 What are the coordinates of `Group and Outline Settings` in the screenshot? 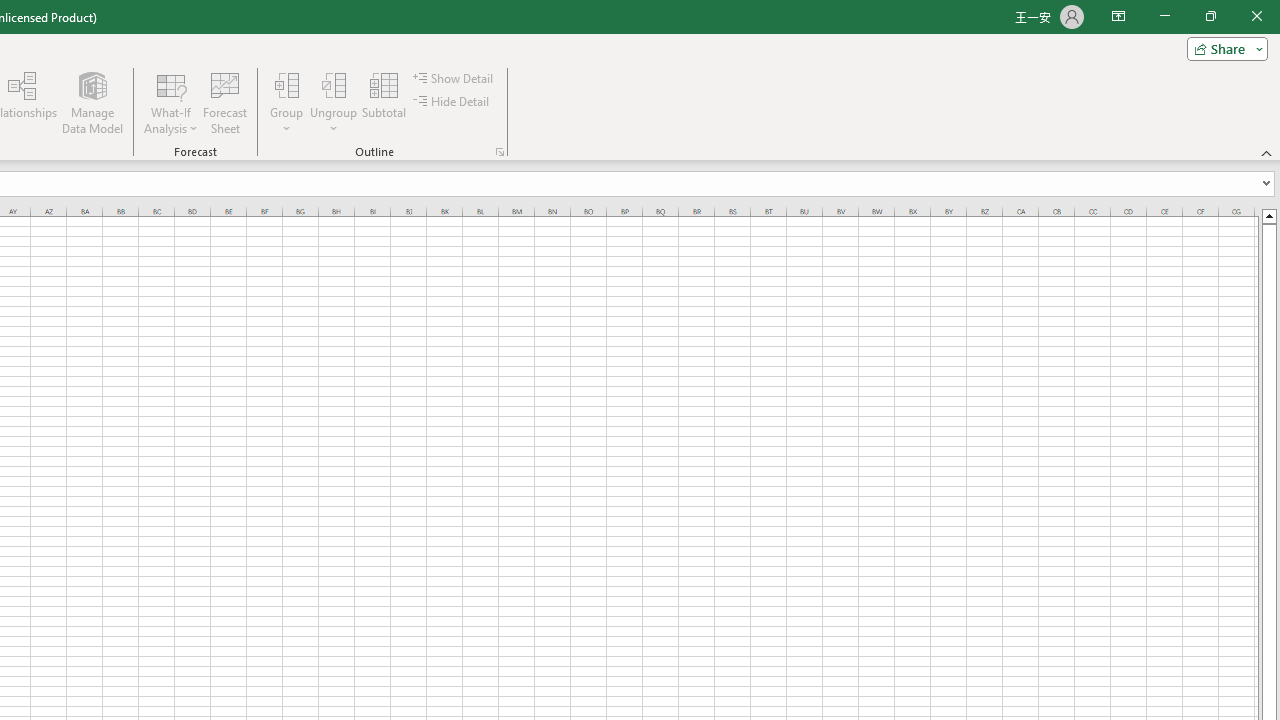 It's located at (500, 152).